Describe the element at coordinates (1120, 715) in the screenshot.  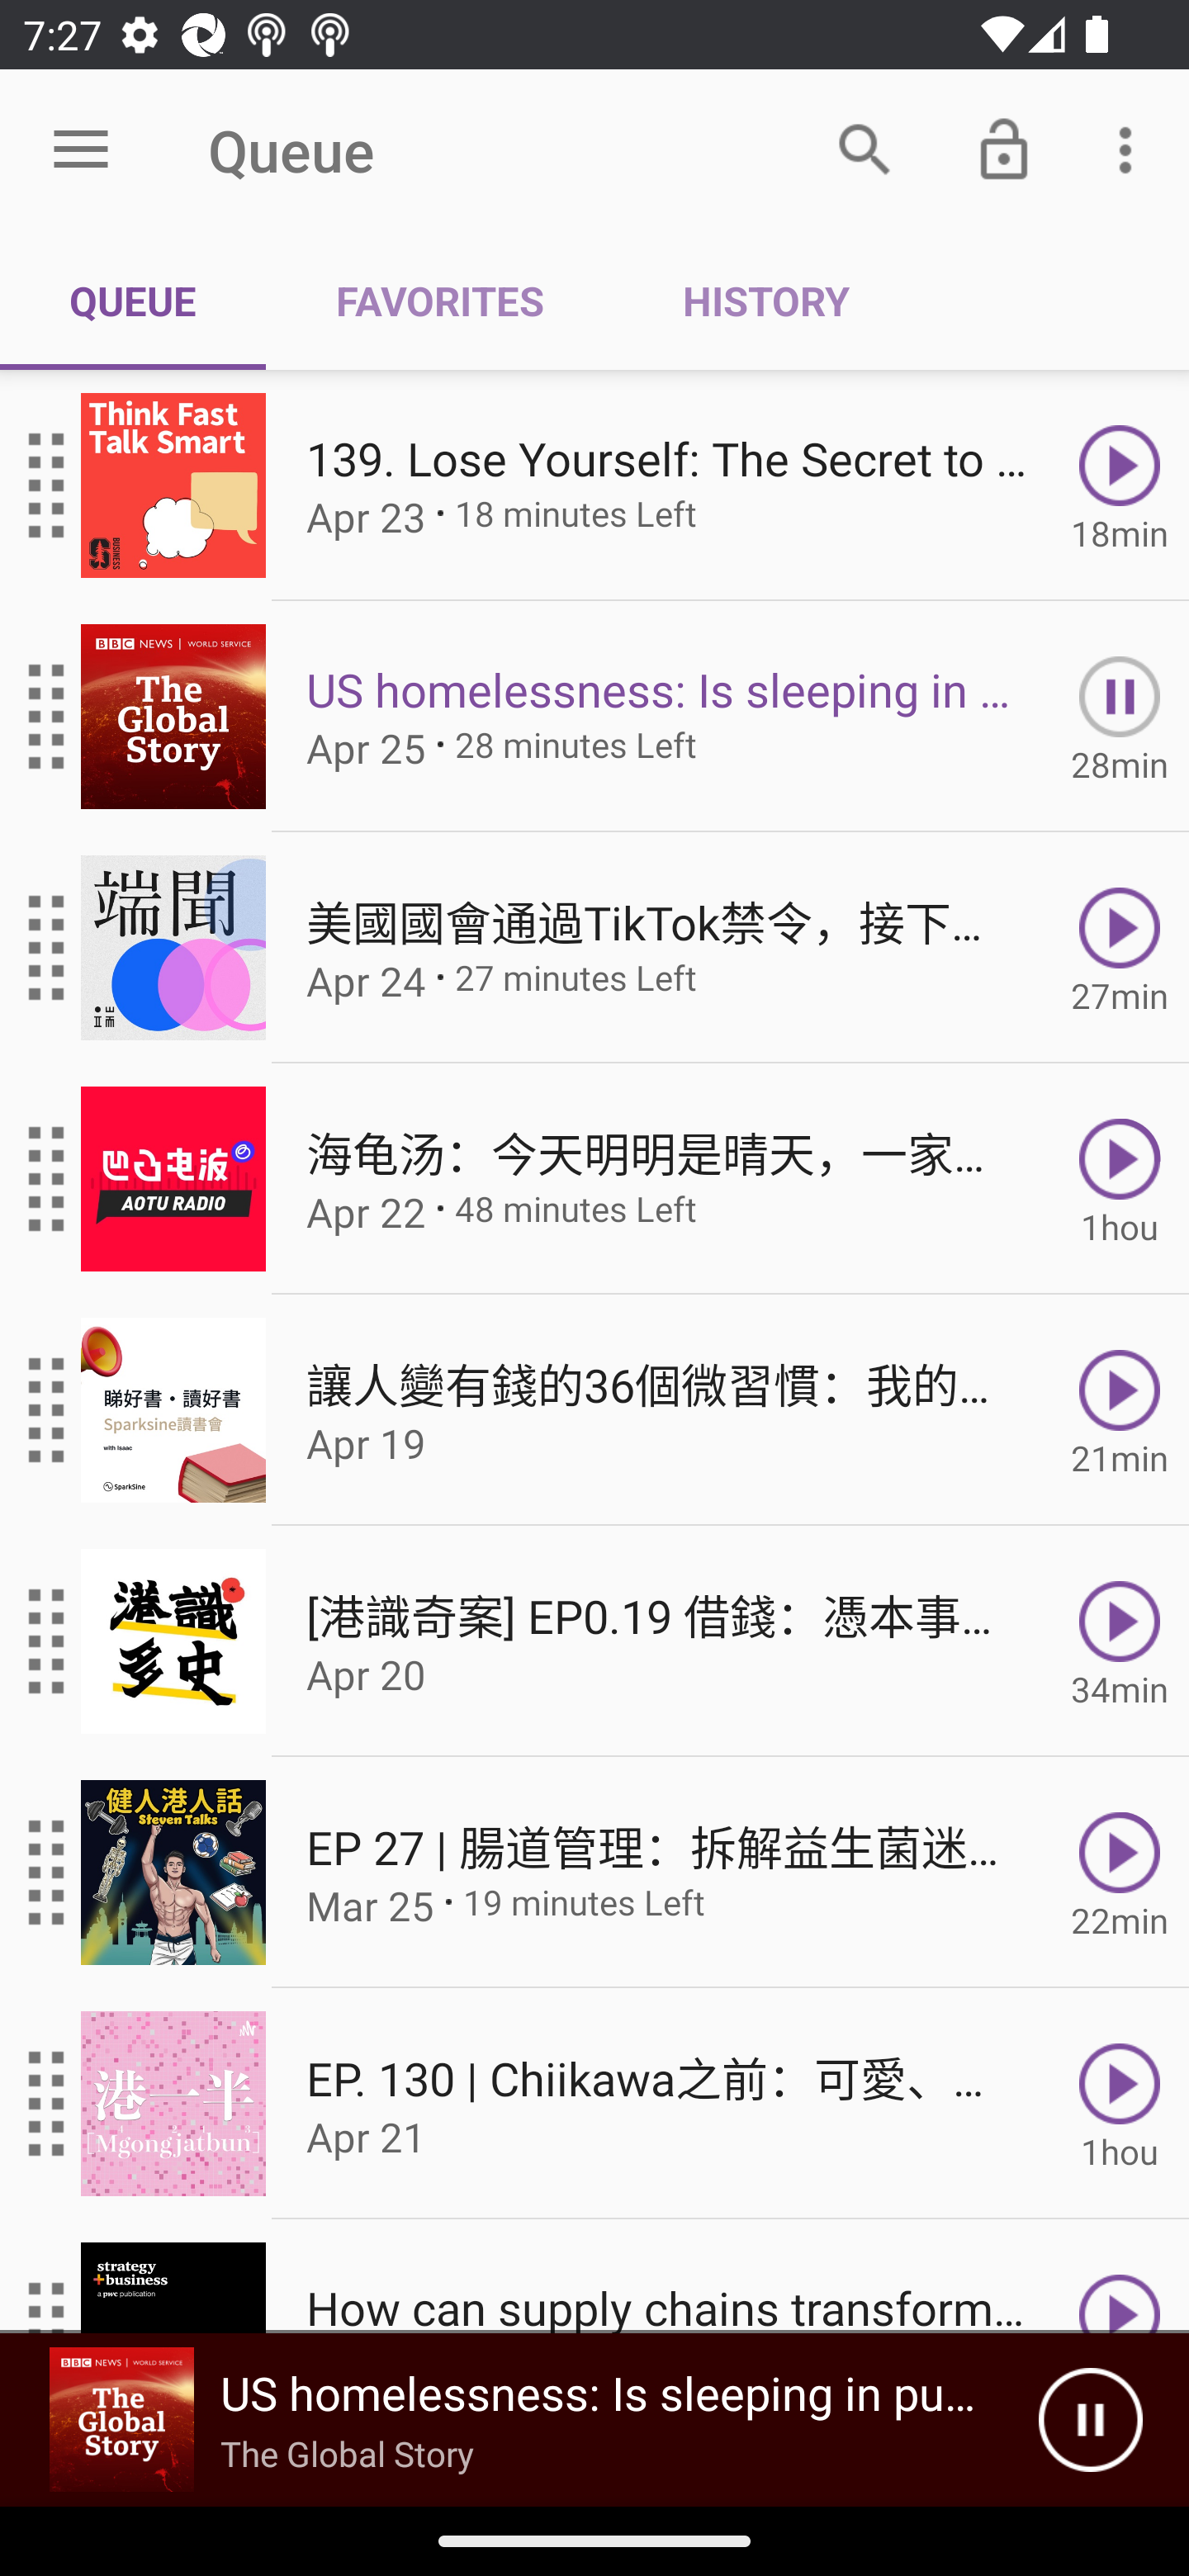
I see `Play 28min` at that location.